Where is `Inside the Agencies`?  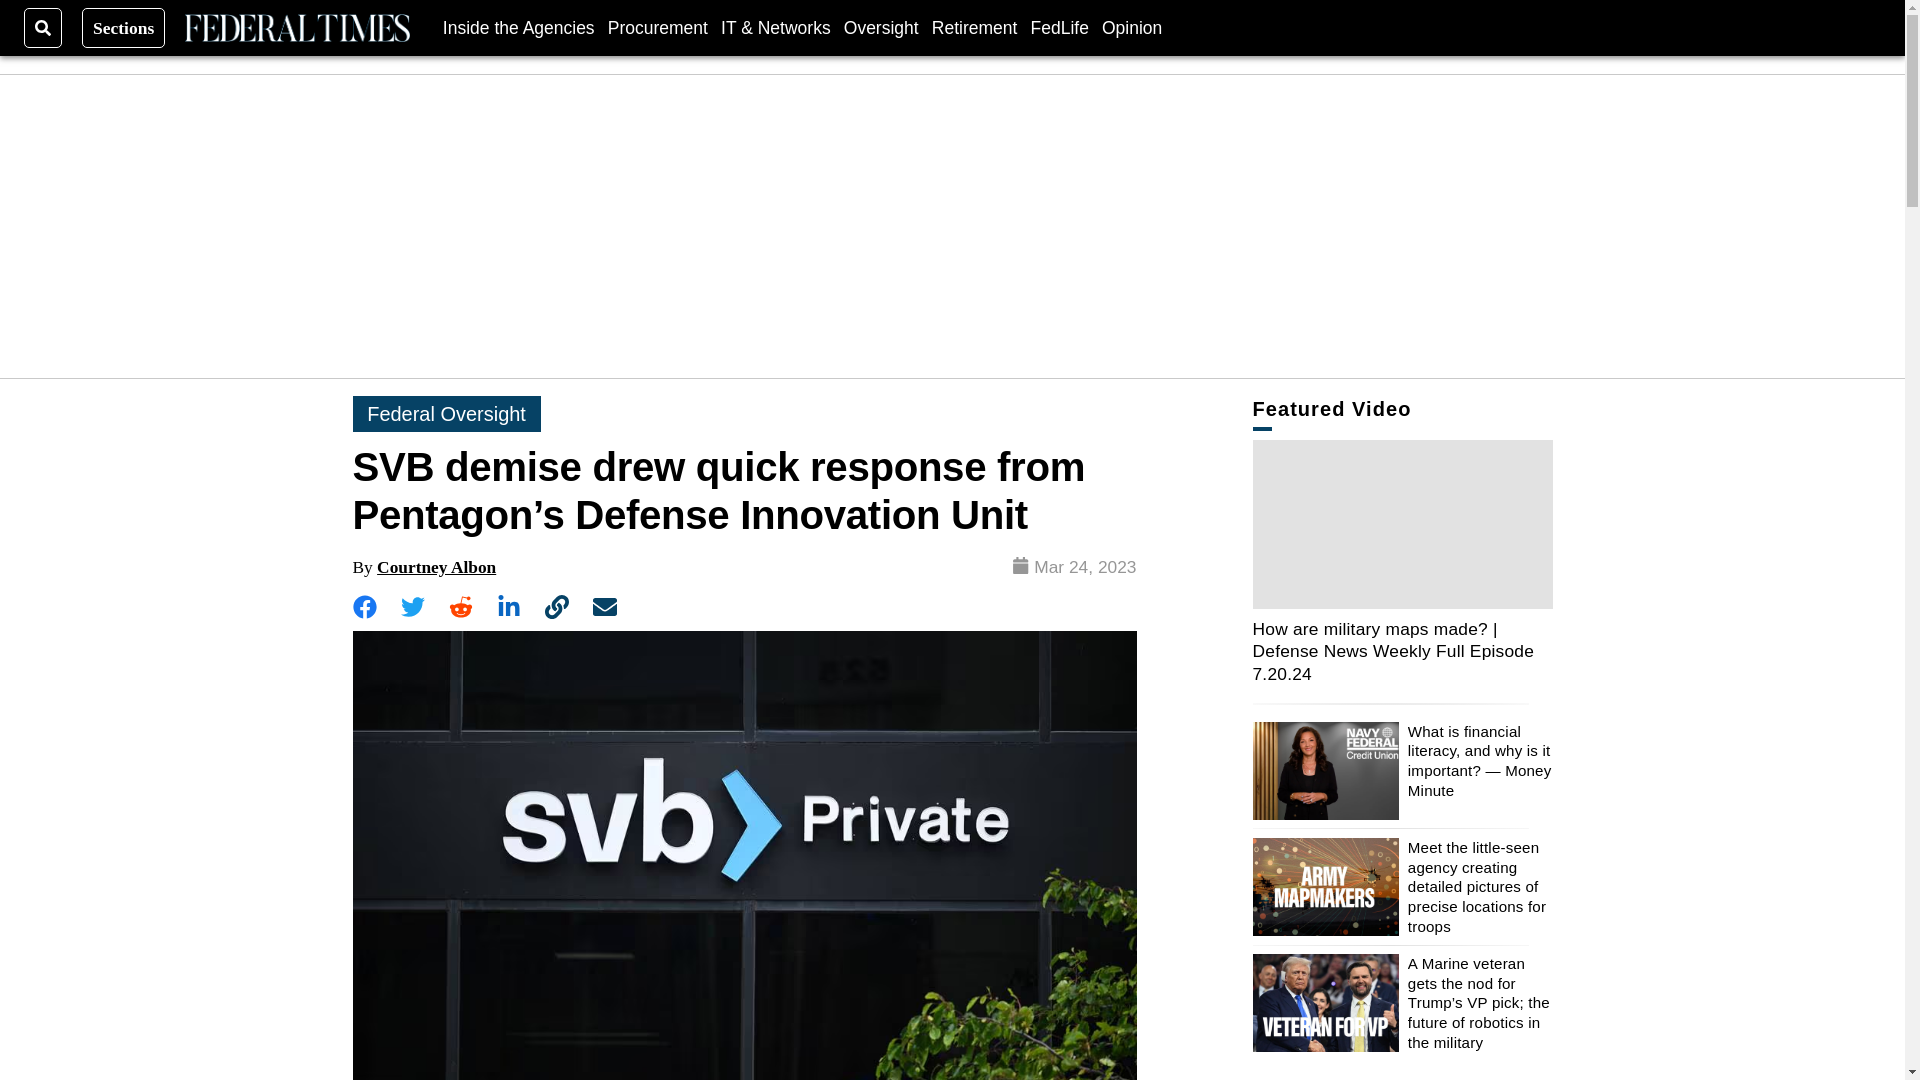
Inside the Agencies is located at coordinates (519, 27).